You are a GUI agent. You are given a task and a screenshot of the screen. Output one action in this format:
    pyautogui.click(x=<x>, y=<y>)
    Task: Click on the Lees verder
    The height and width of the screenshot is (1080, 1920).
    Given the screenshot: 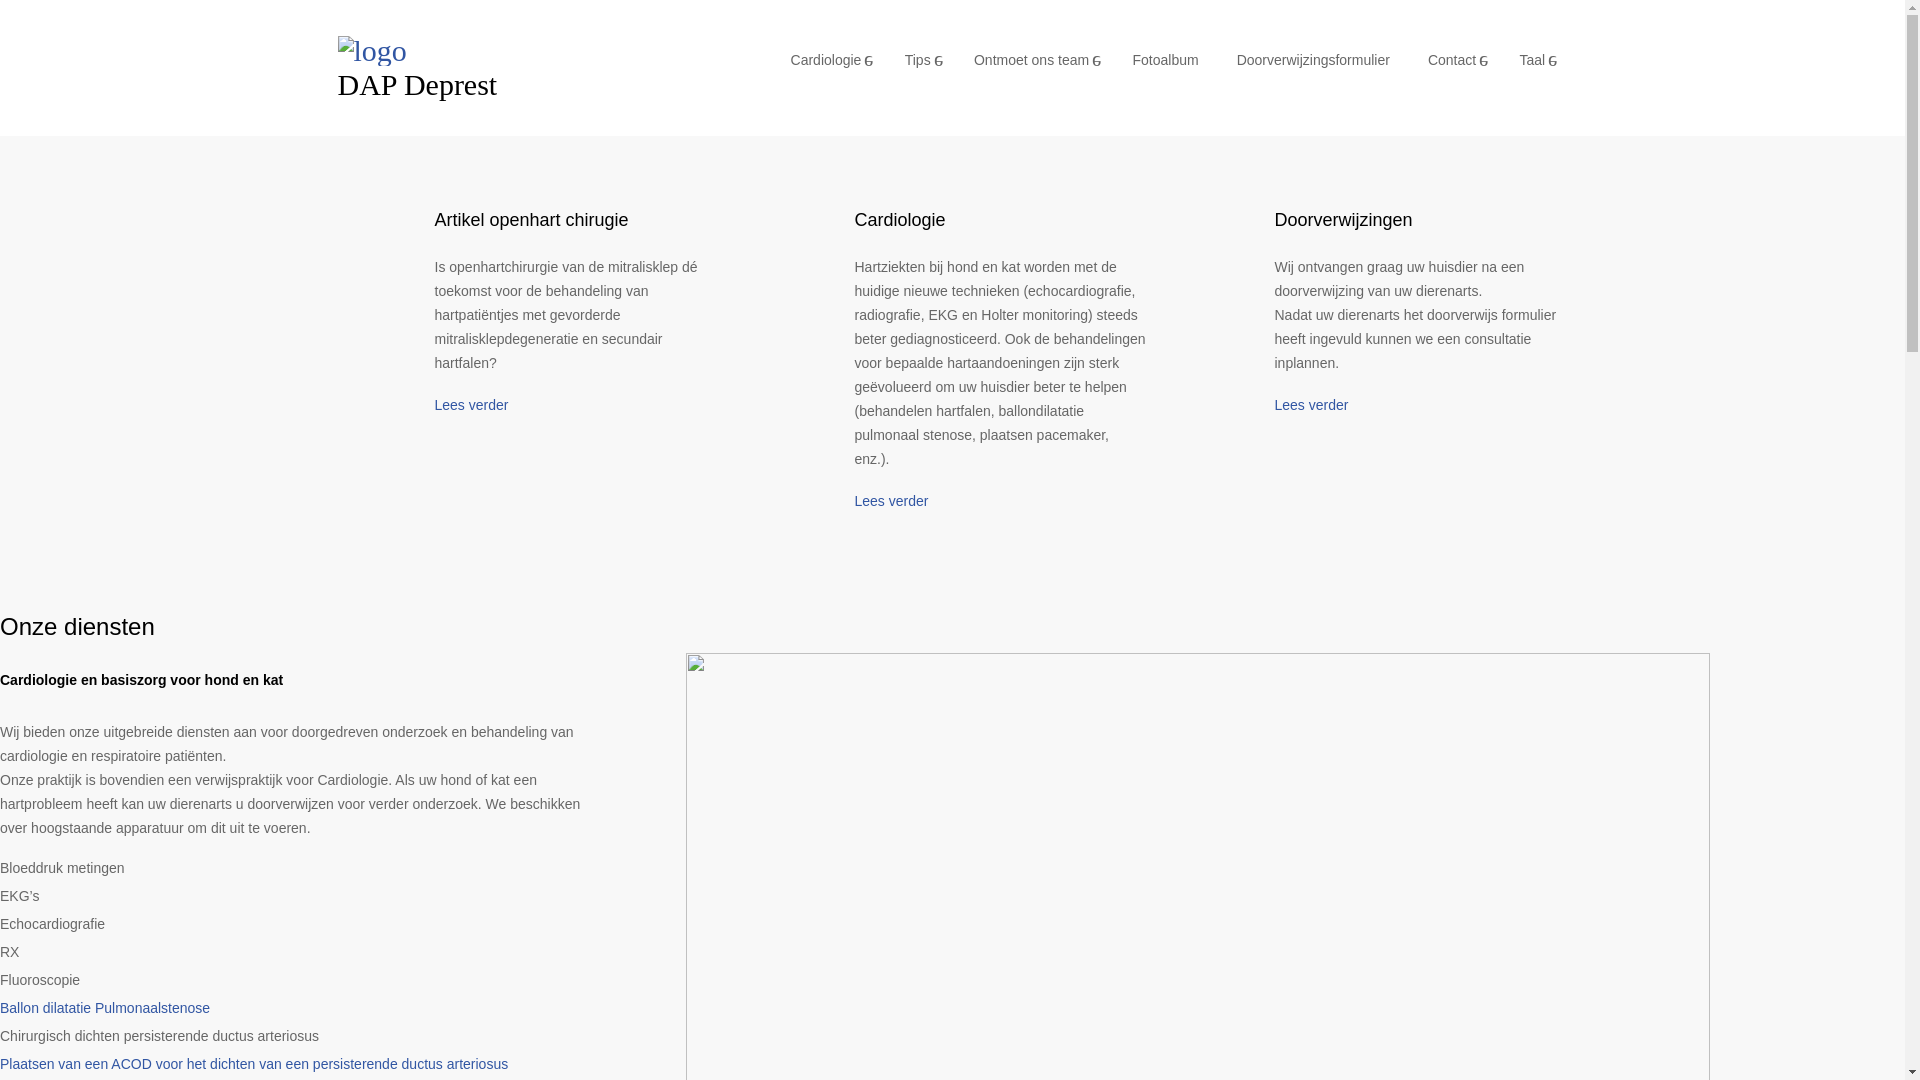 What is the action you would take?
    pyautogui.click(x=891, y=500)
    